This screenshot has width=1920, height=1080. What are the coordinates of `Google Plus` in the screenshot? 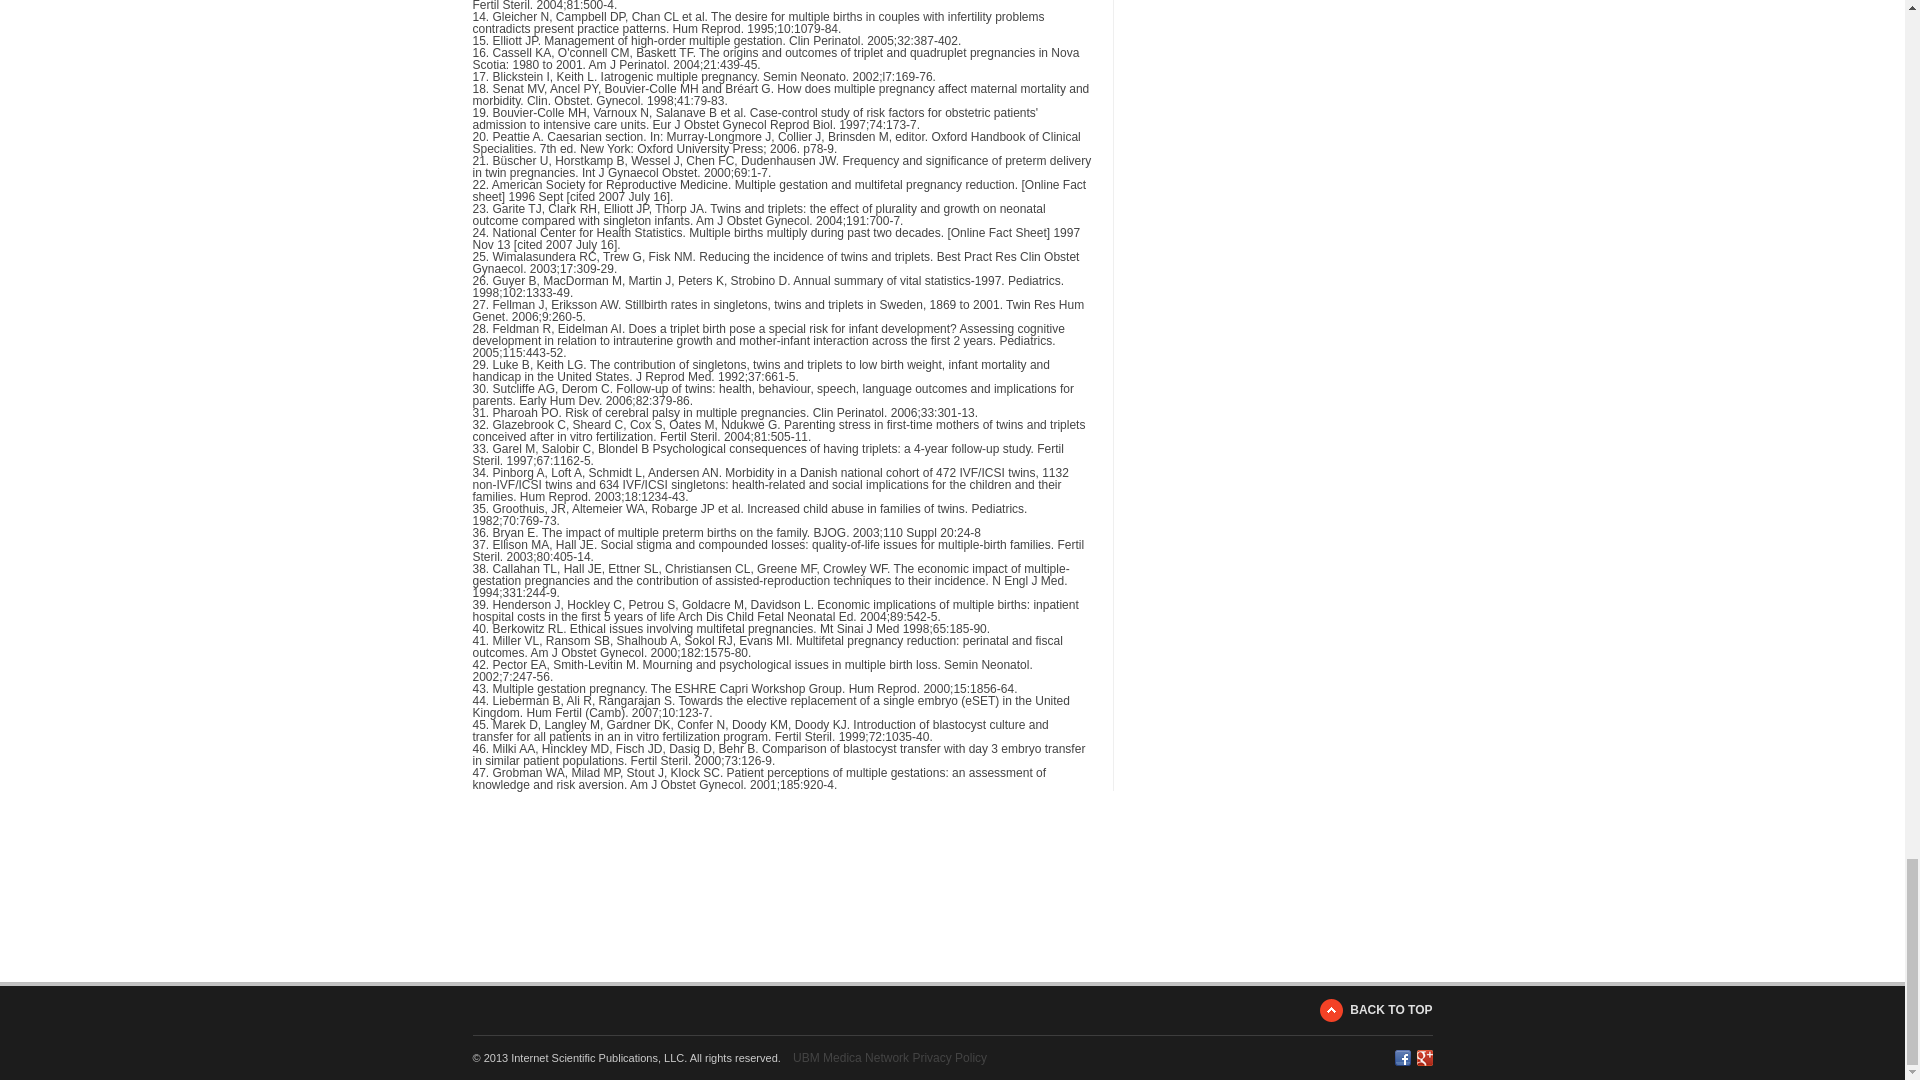 It's located at (1424, 1057).